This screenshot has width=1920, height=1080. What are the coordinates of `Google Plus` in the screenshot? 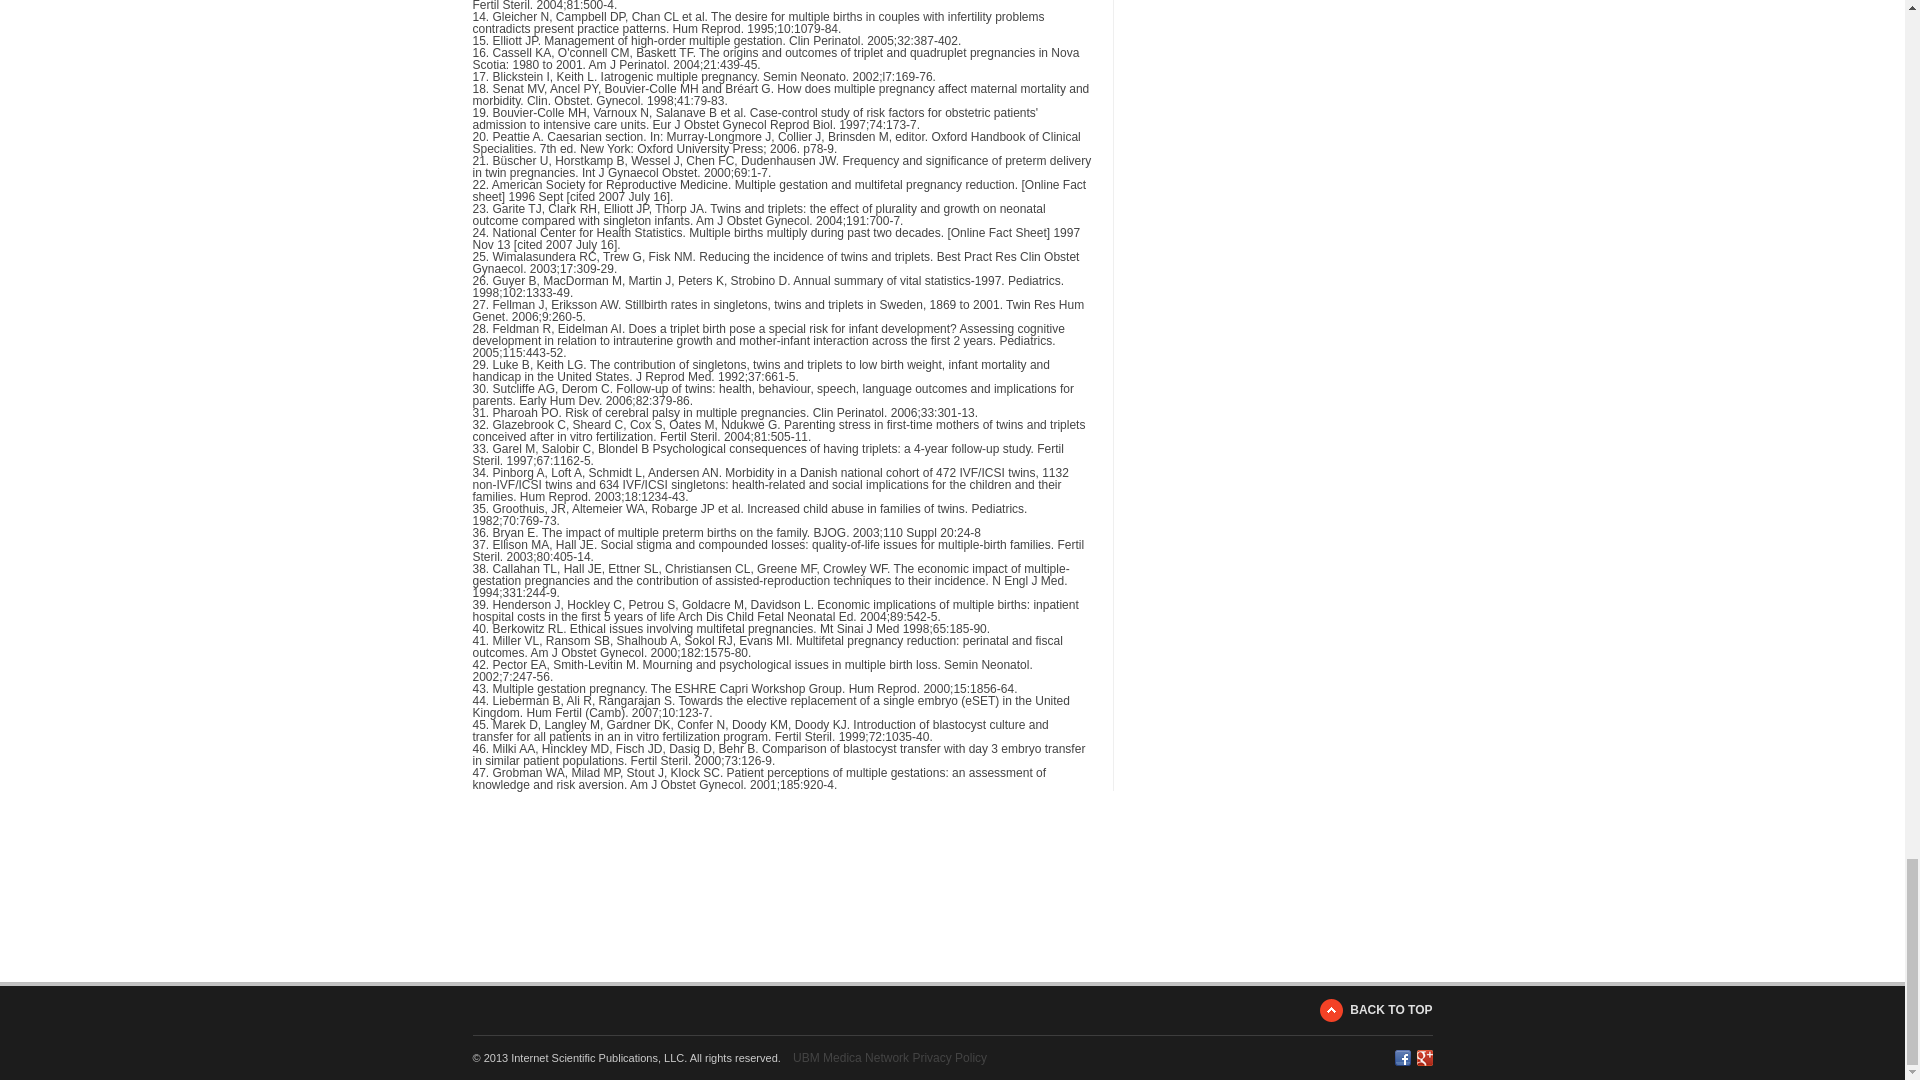 It's located at (1424, 1057).